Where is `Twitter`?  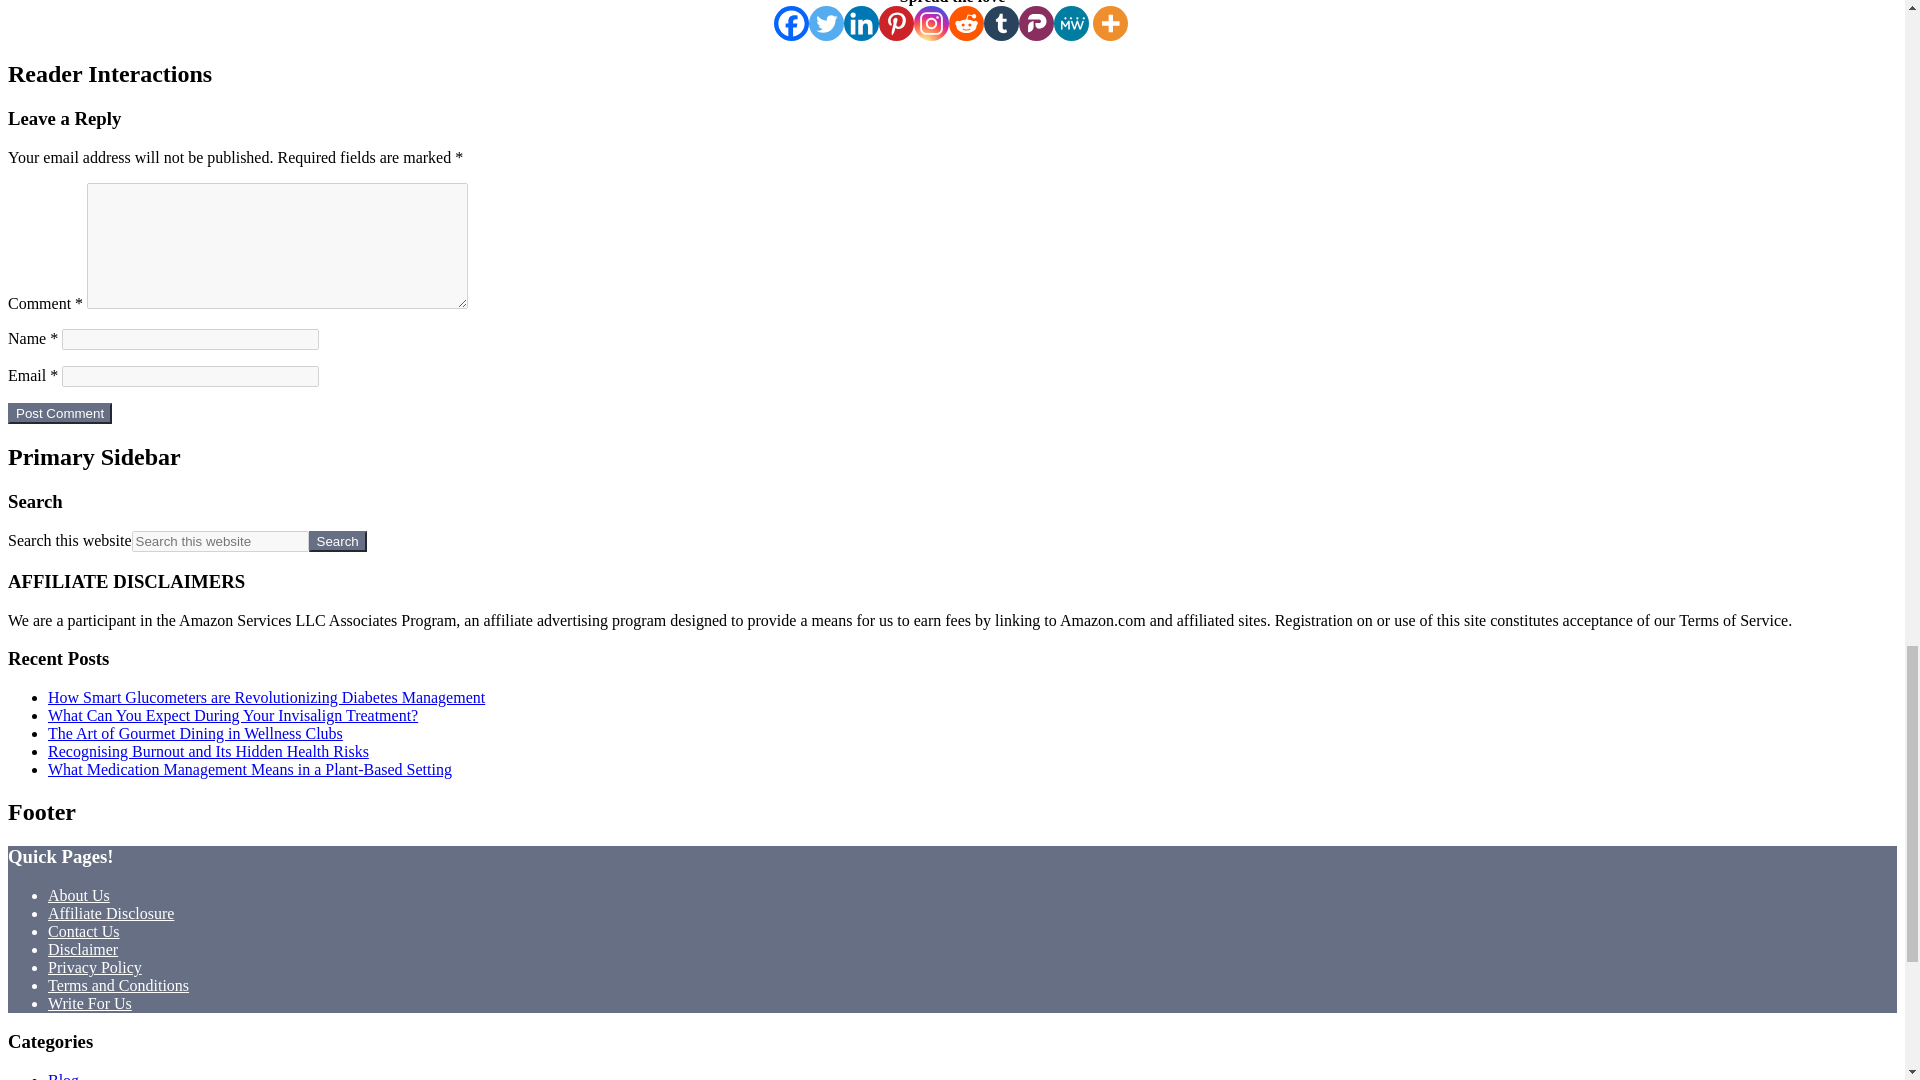
Twitter is located at coordinates (825, 24).